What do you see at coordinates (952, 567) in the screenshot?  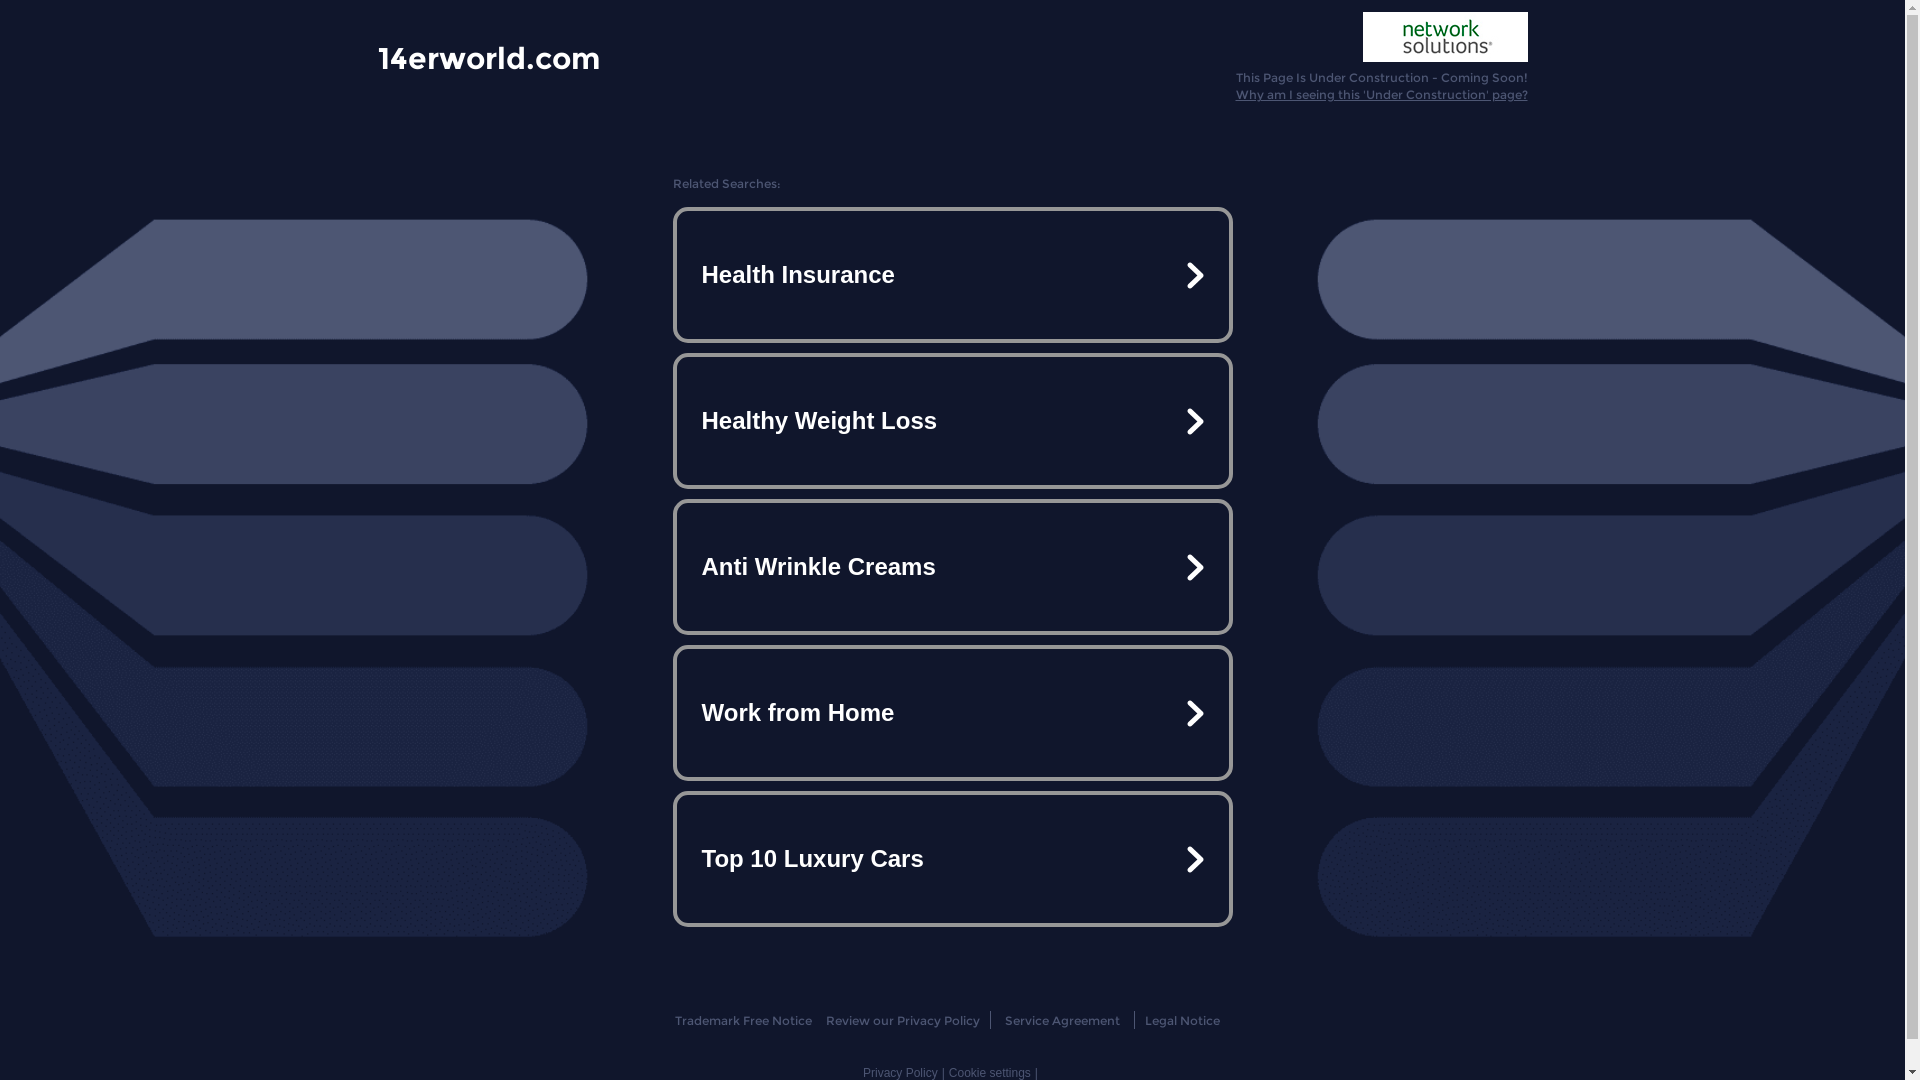 I see `Anti Wrinkle Creams` at bounding box center [952, 567].